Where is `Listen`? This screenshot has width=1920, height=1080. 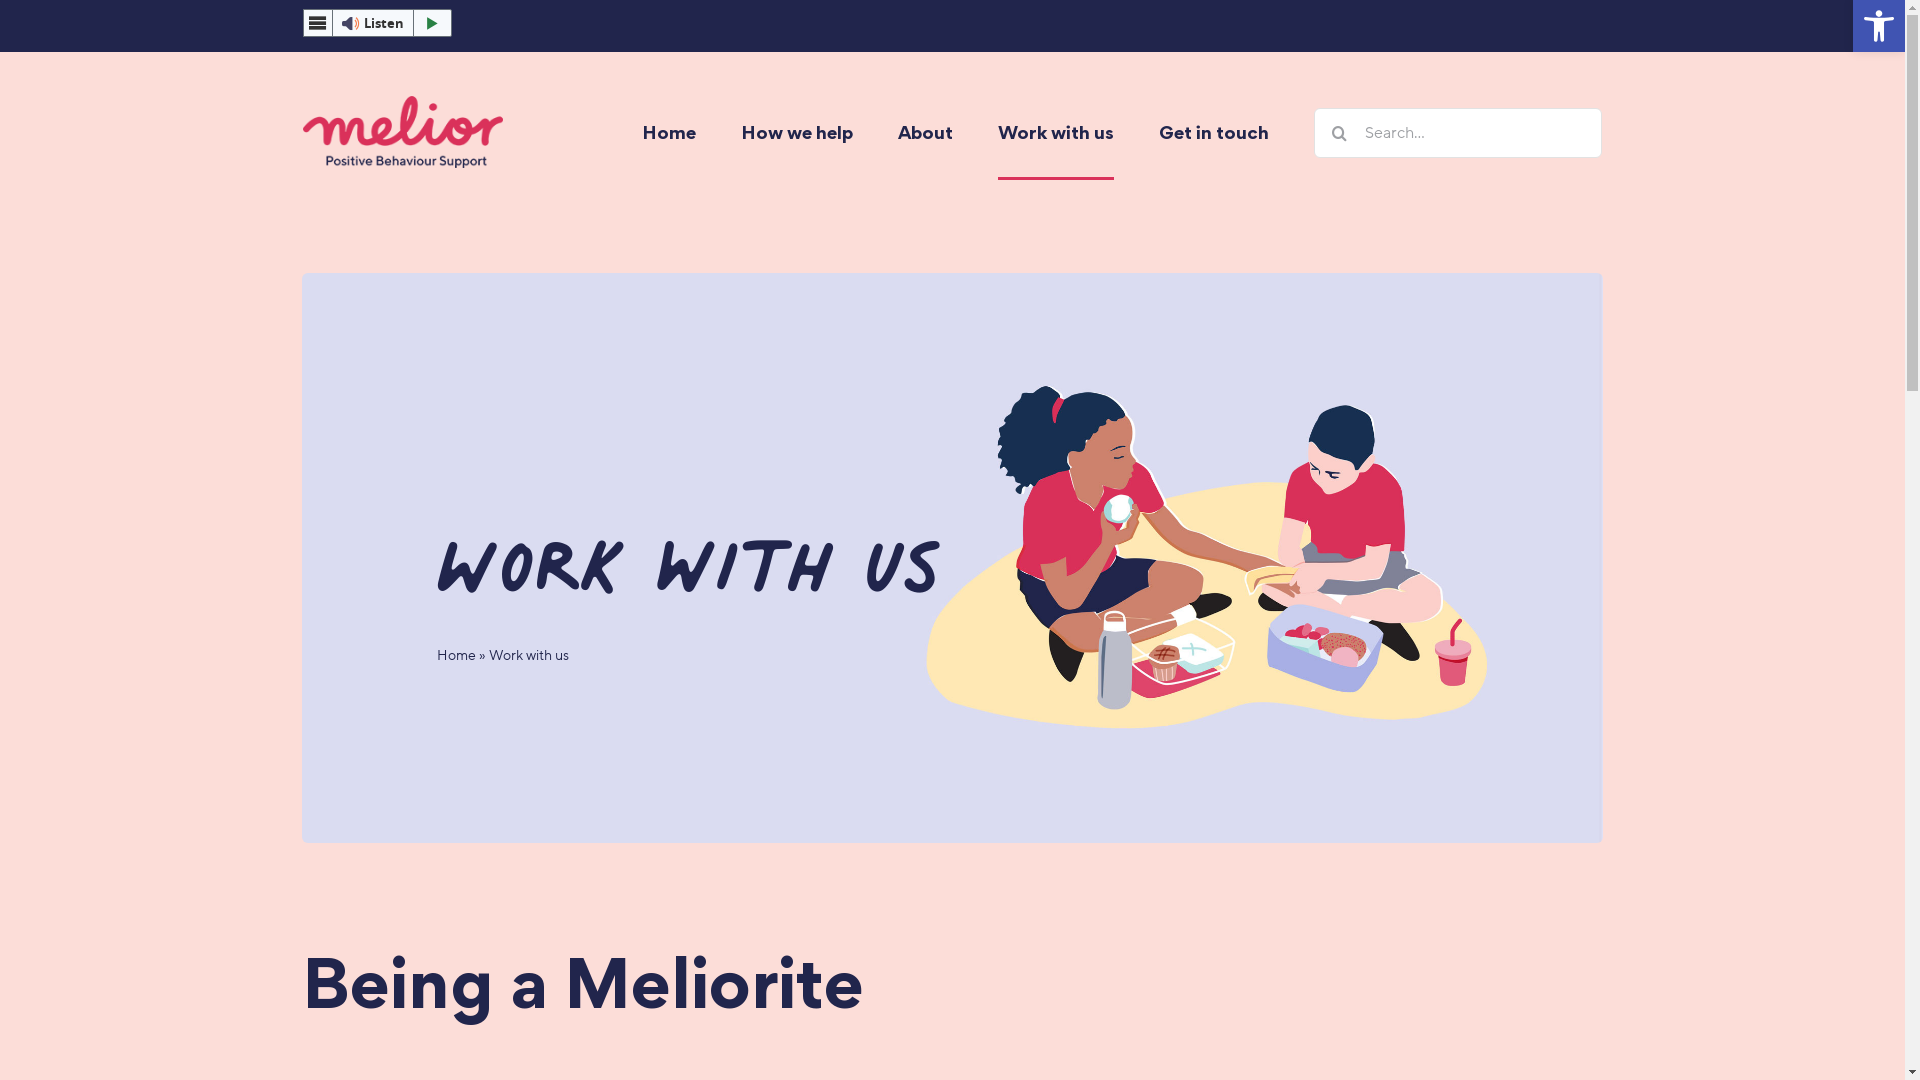 Listen is located at coordinates (377, 23).